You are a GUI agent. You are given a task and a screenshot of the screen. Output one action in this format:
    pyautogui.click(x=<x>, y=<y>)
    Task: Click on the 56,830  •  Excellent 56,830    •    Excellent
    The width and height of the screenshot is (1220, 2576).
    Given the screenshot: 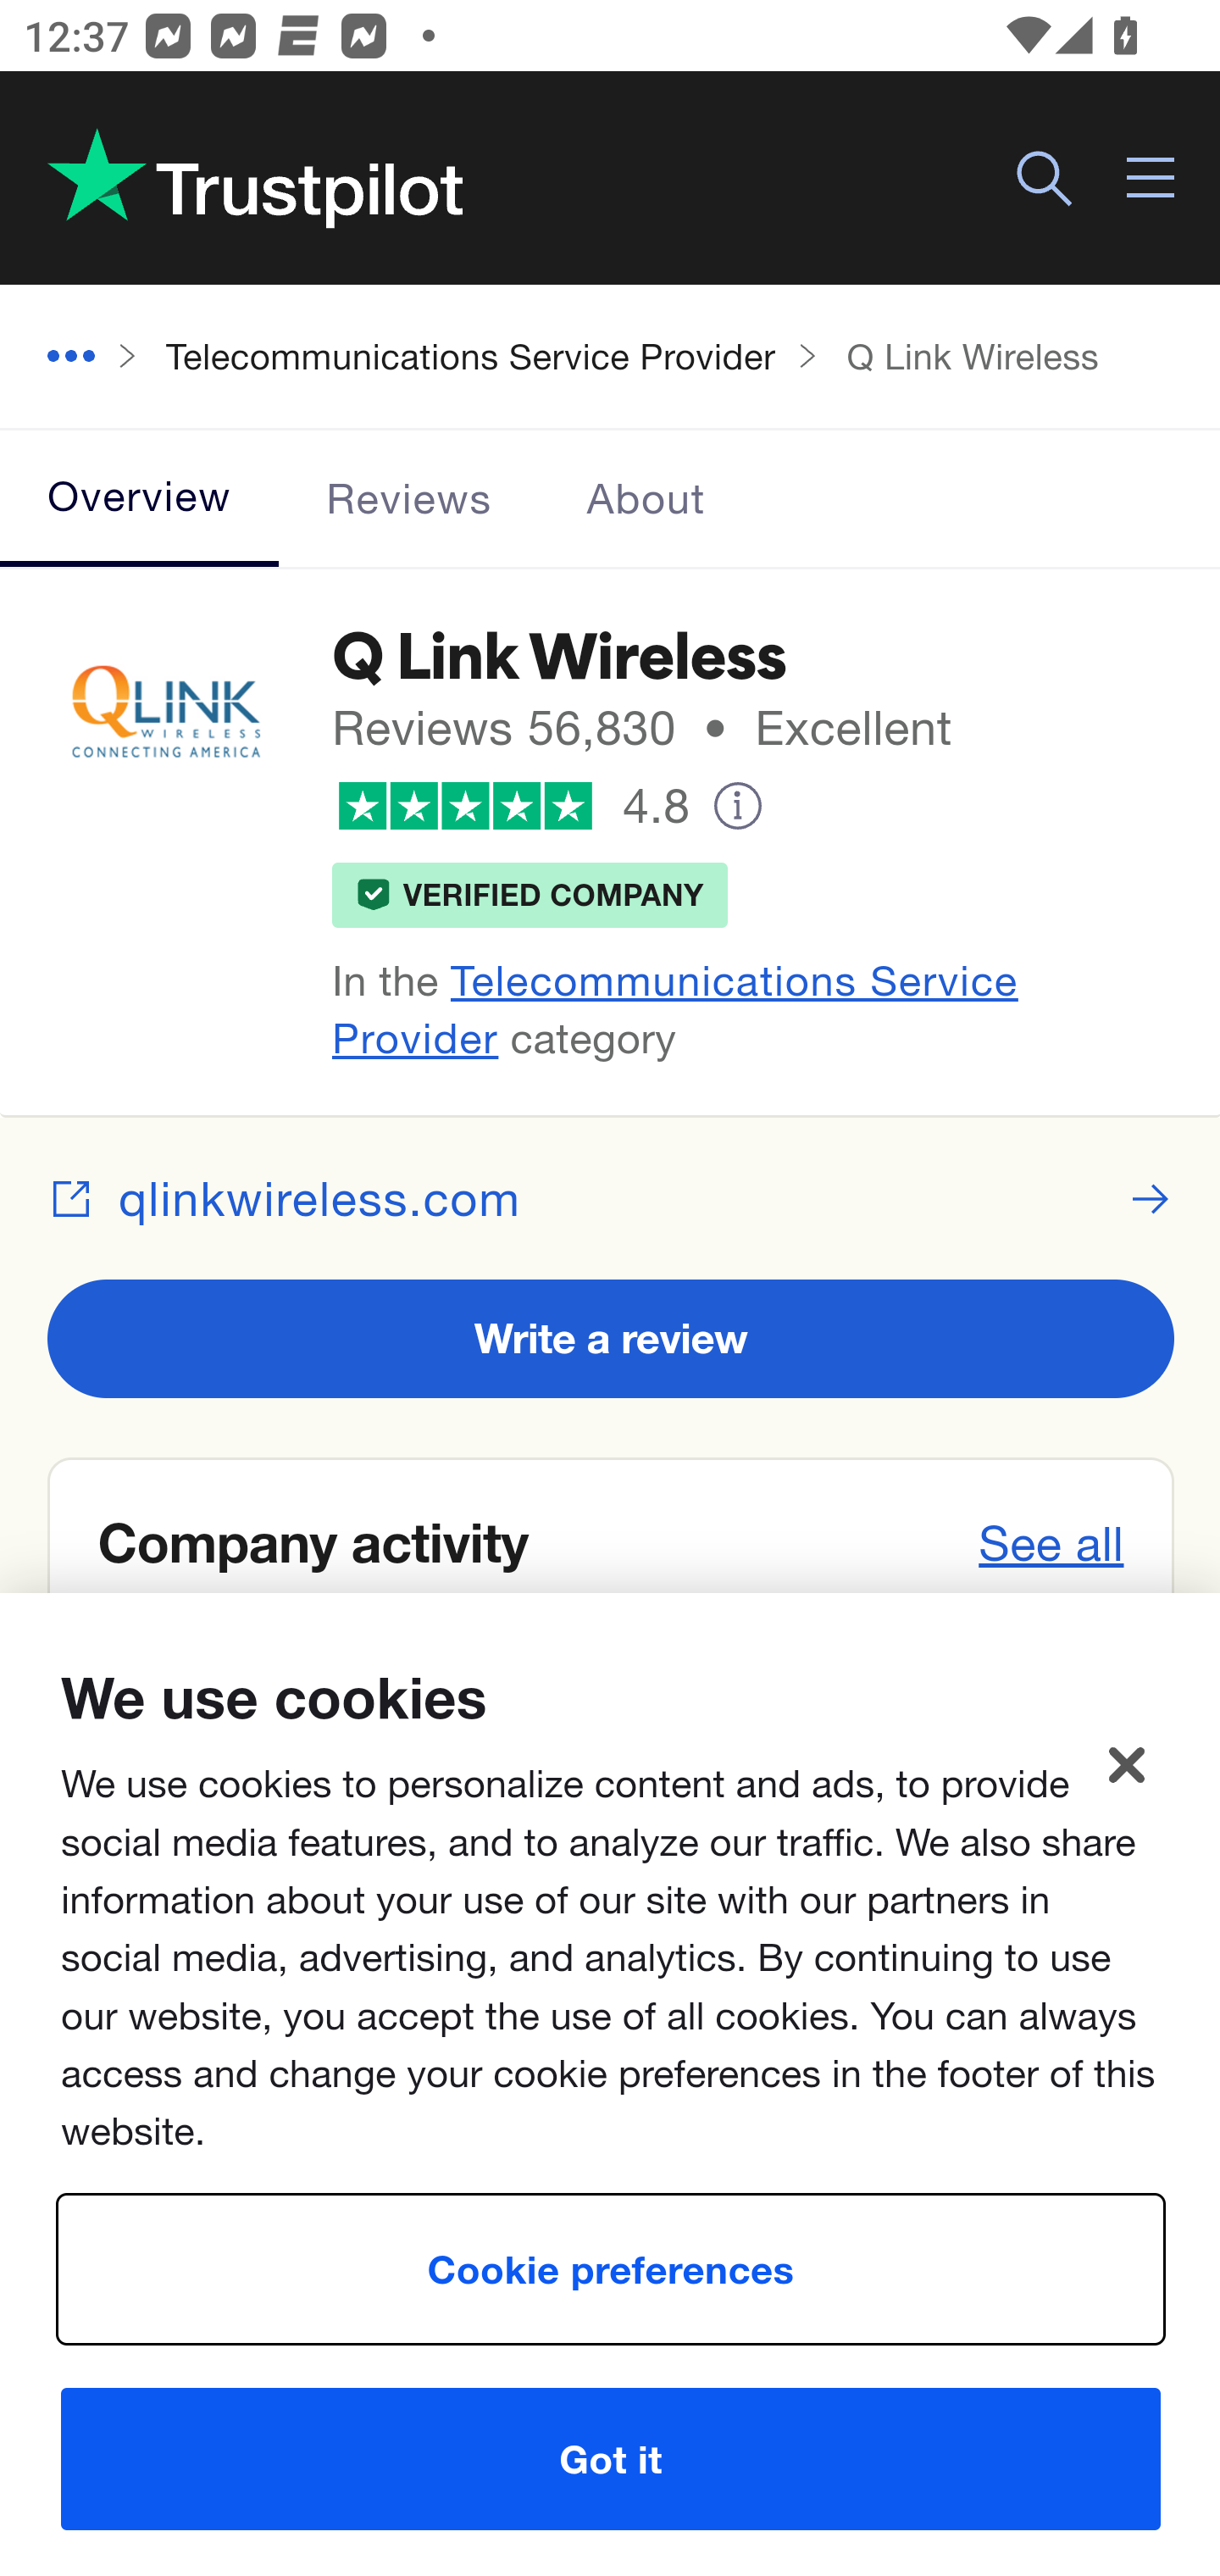 What is the action you would take?
    pyautogui.click(x=741, y=727)
    